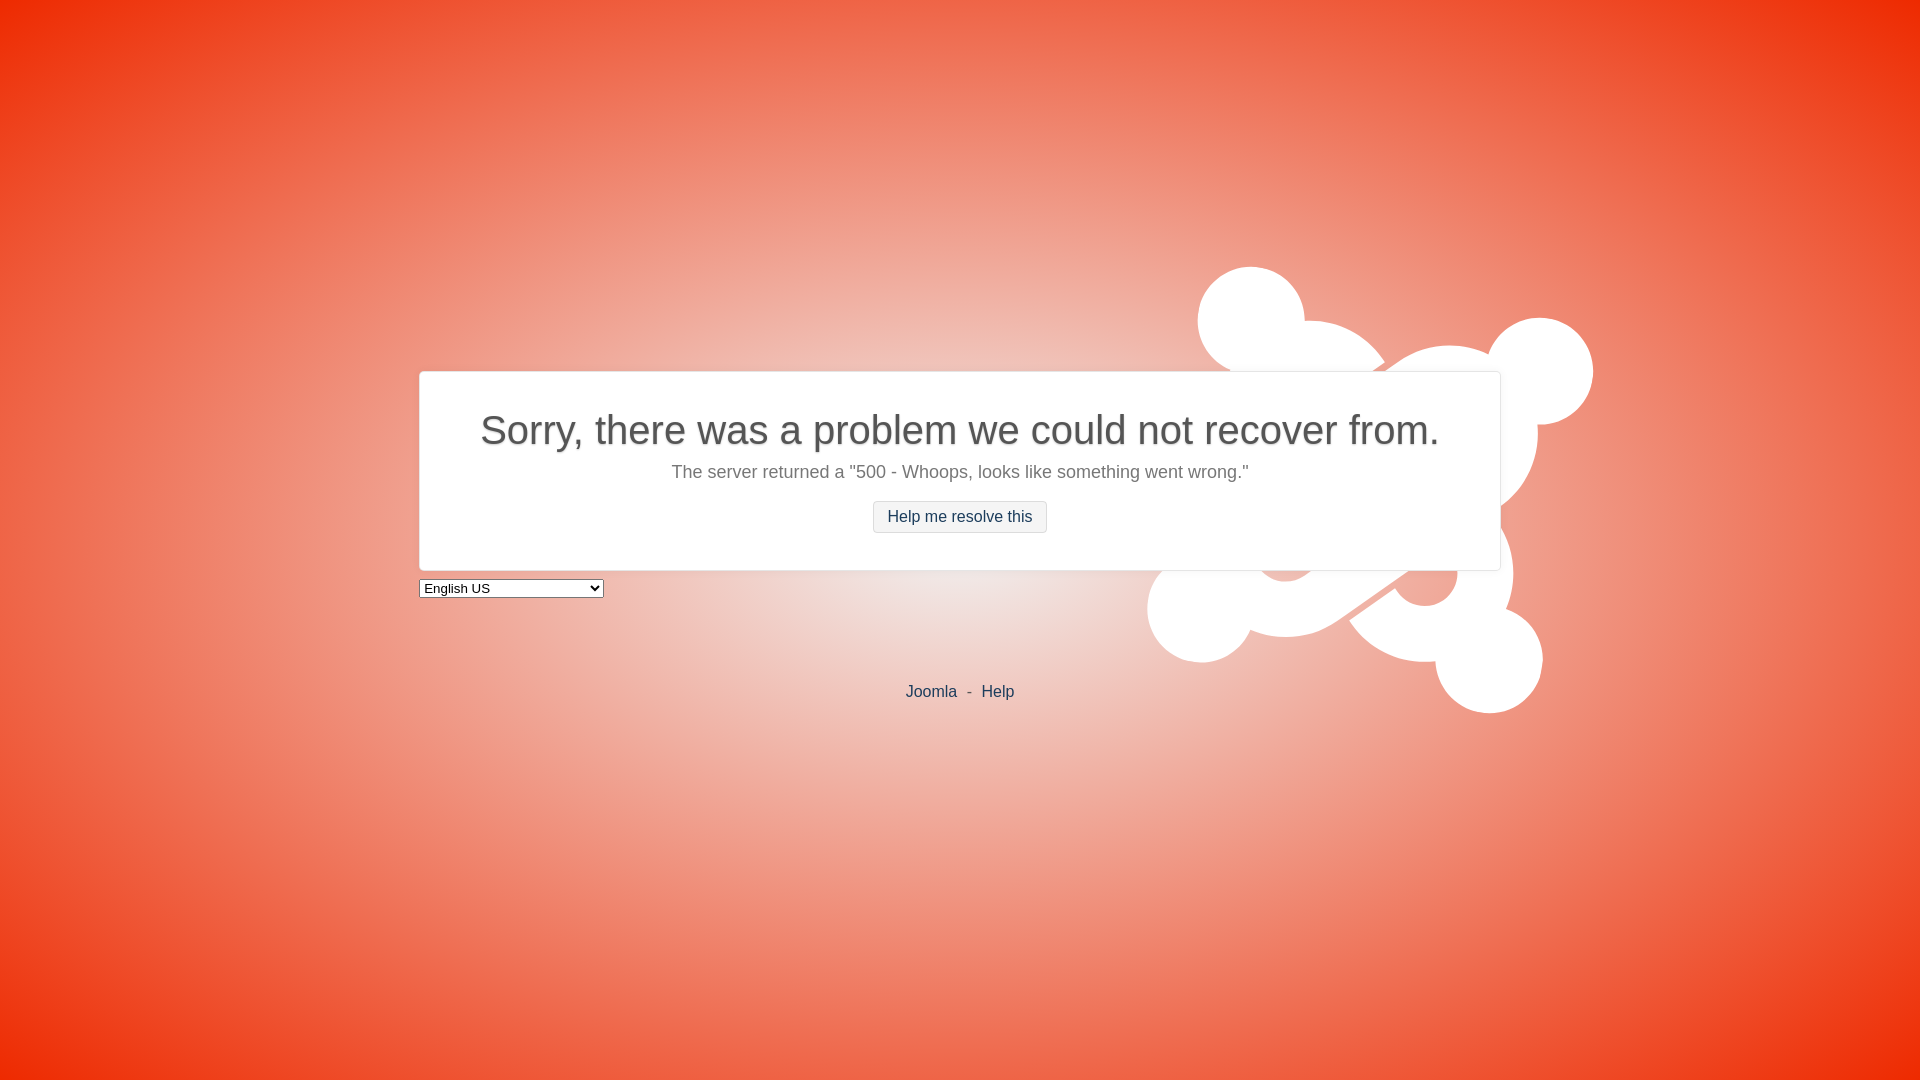  Describe the element at coordinates (932, 690) in the screenshot. I see `Joomla` at that location.